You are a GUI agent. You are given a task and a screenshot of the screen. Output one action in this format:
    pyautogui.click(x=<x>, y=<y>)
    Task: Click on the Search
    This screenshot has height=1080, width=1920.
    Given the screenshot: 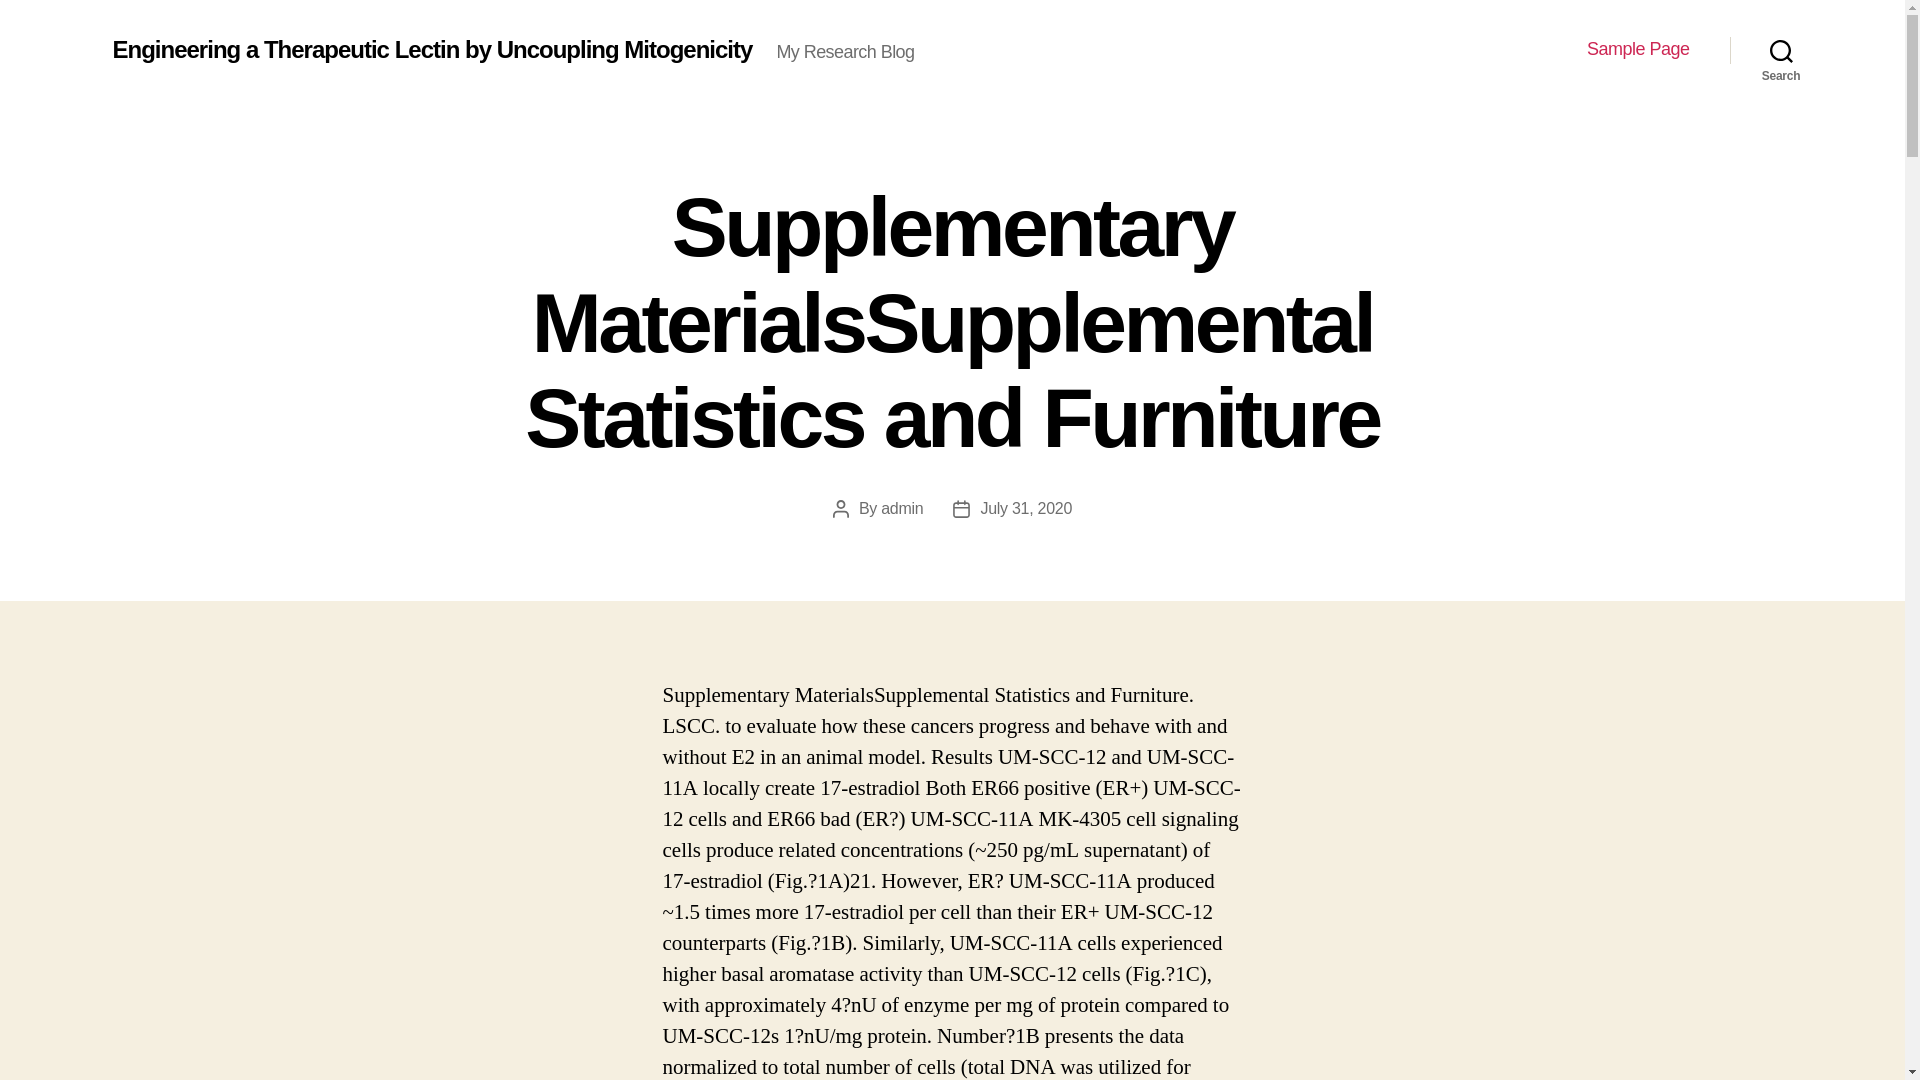 What is the action you would take?
    pyautogui.click(x=1781, y=50)
    